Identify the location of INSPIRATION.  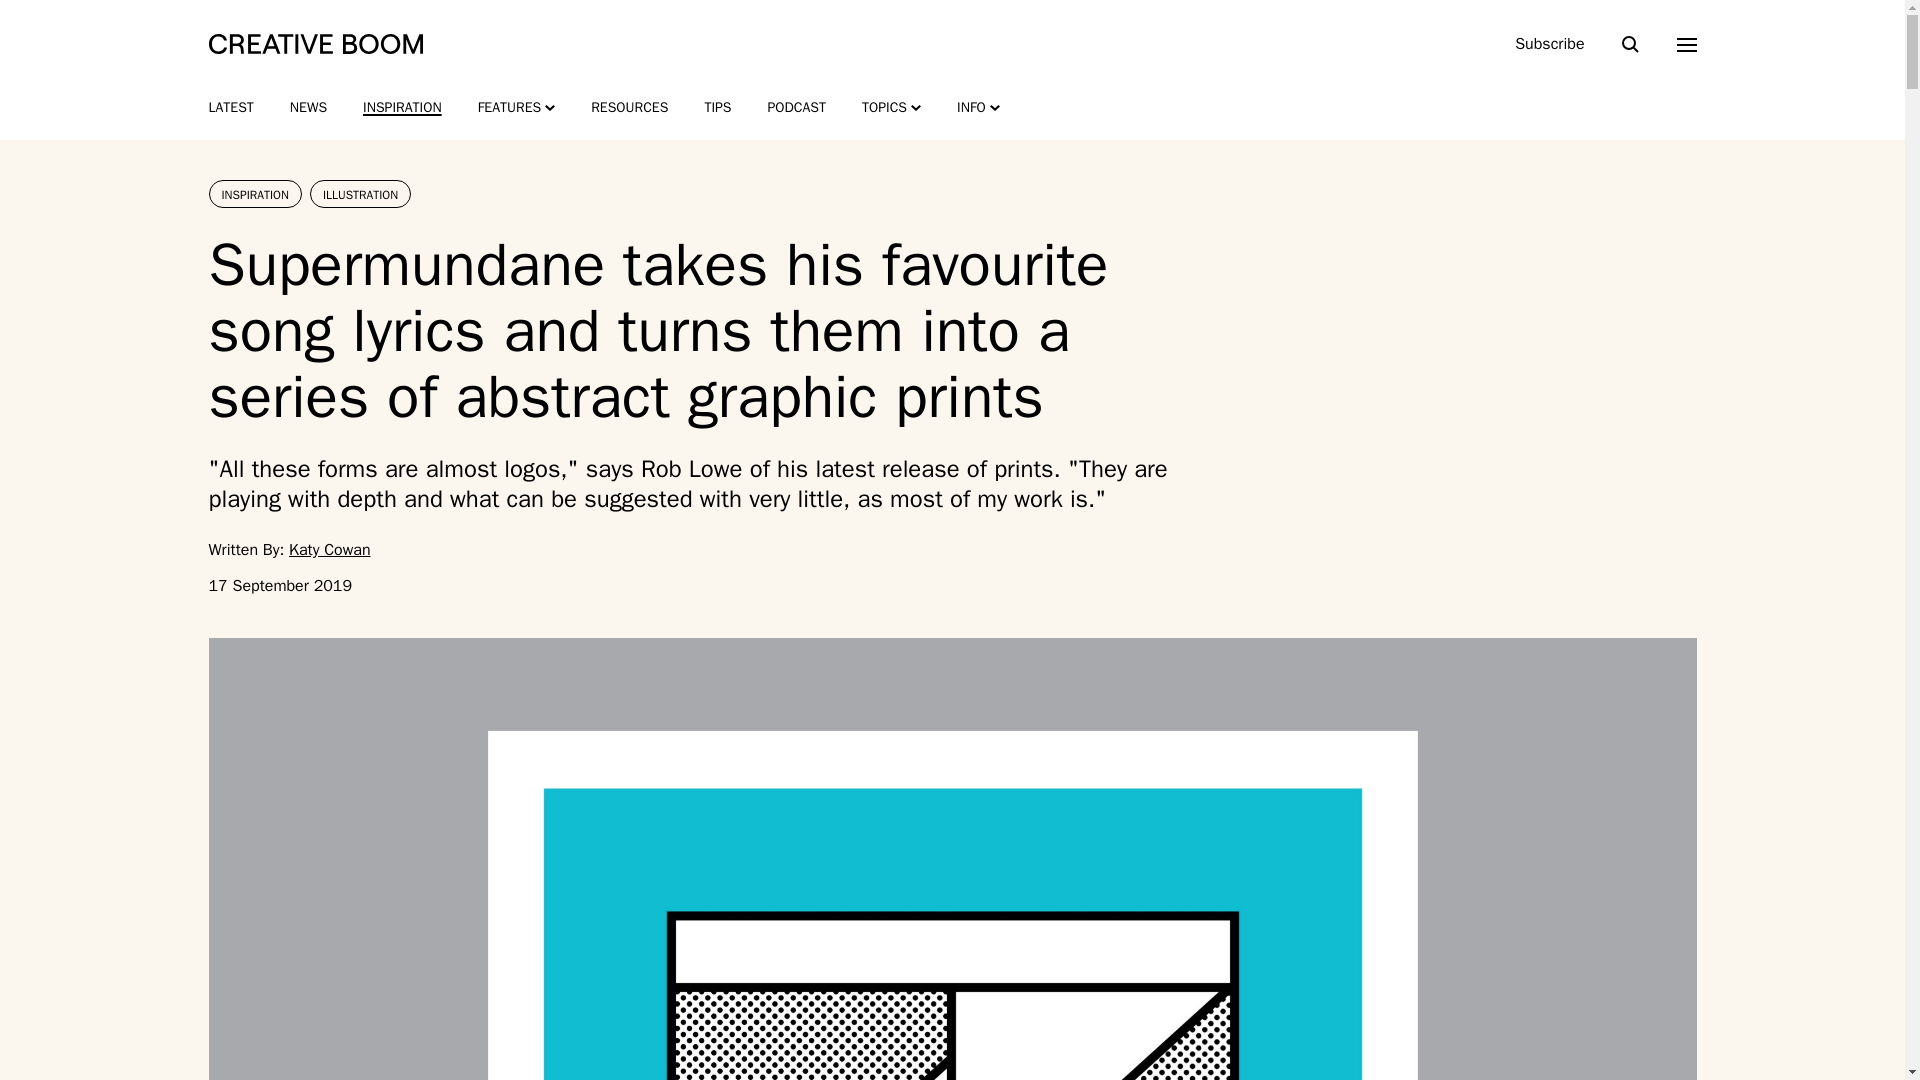
(402, 108).